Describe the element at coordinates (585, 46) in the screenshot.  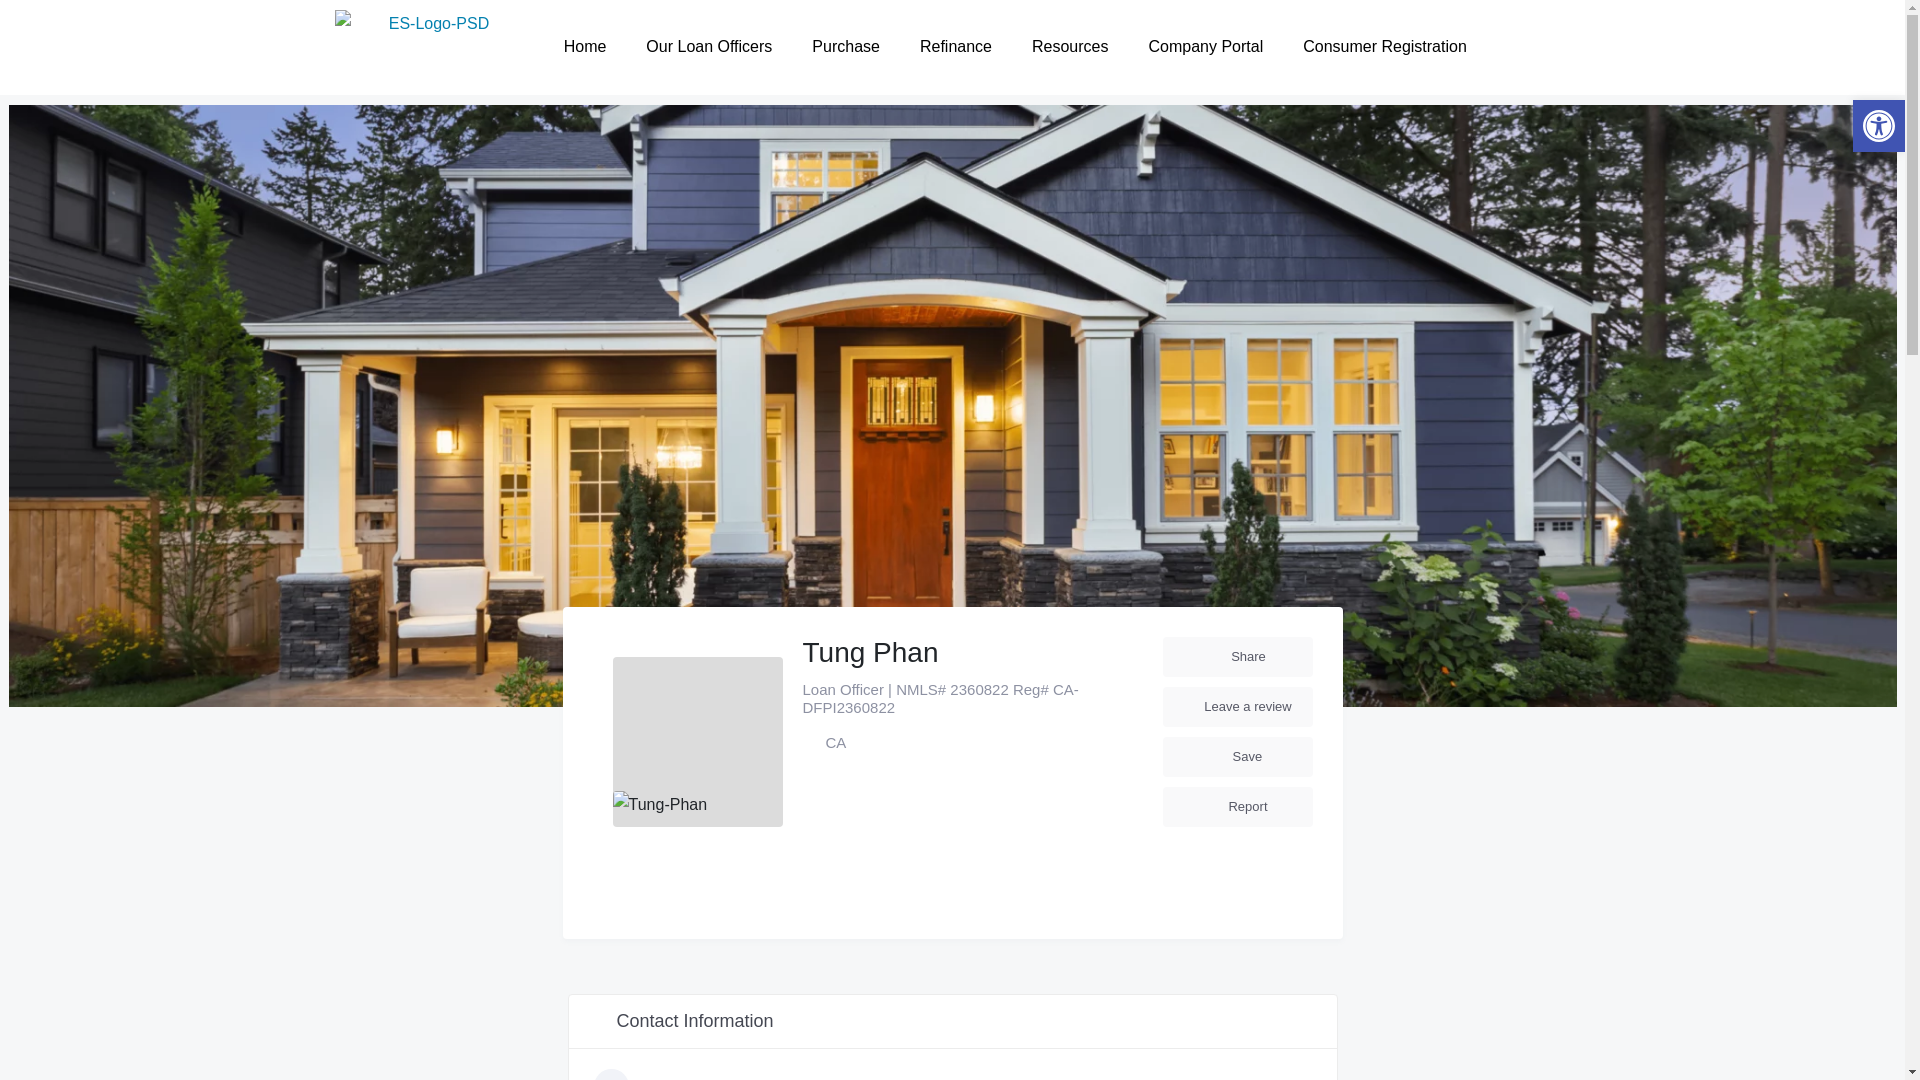
I see `Home` at that location.